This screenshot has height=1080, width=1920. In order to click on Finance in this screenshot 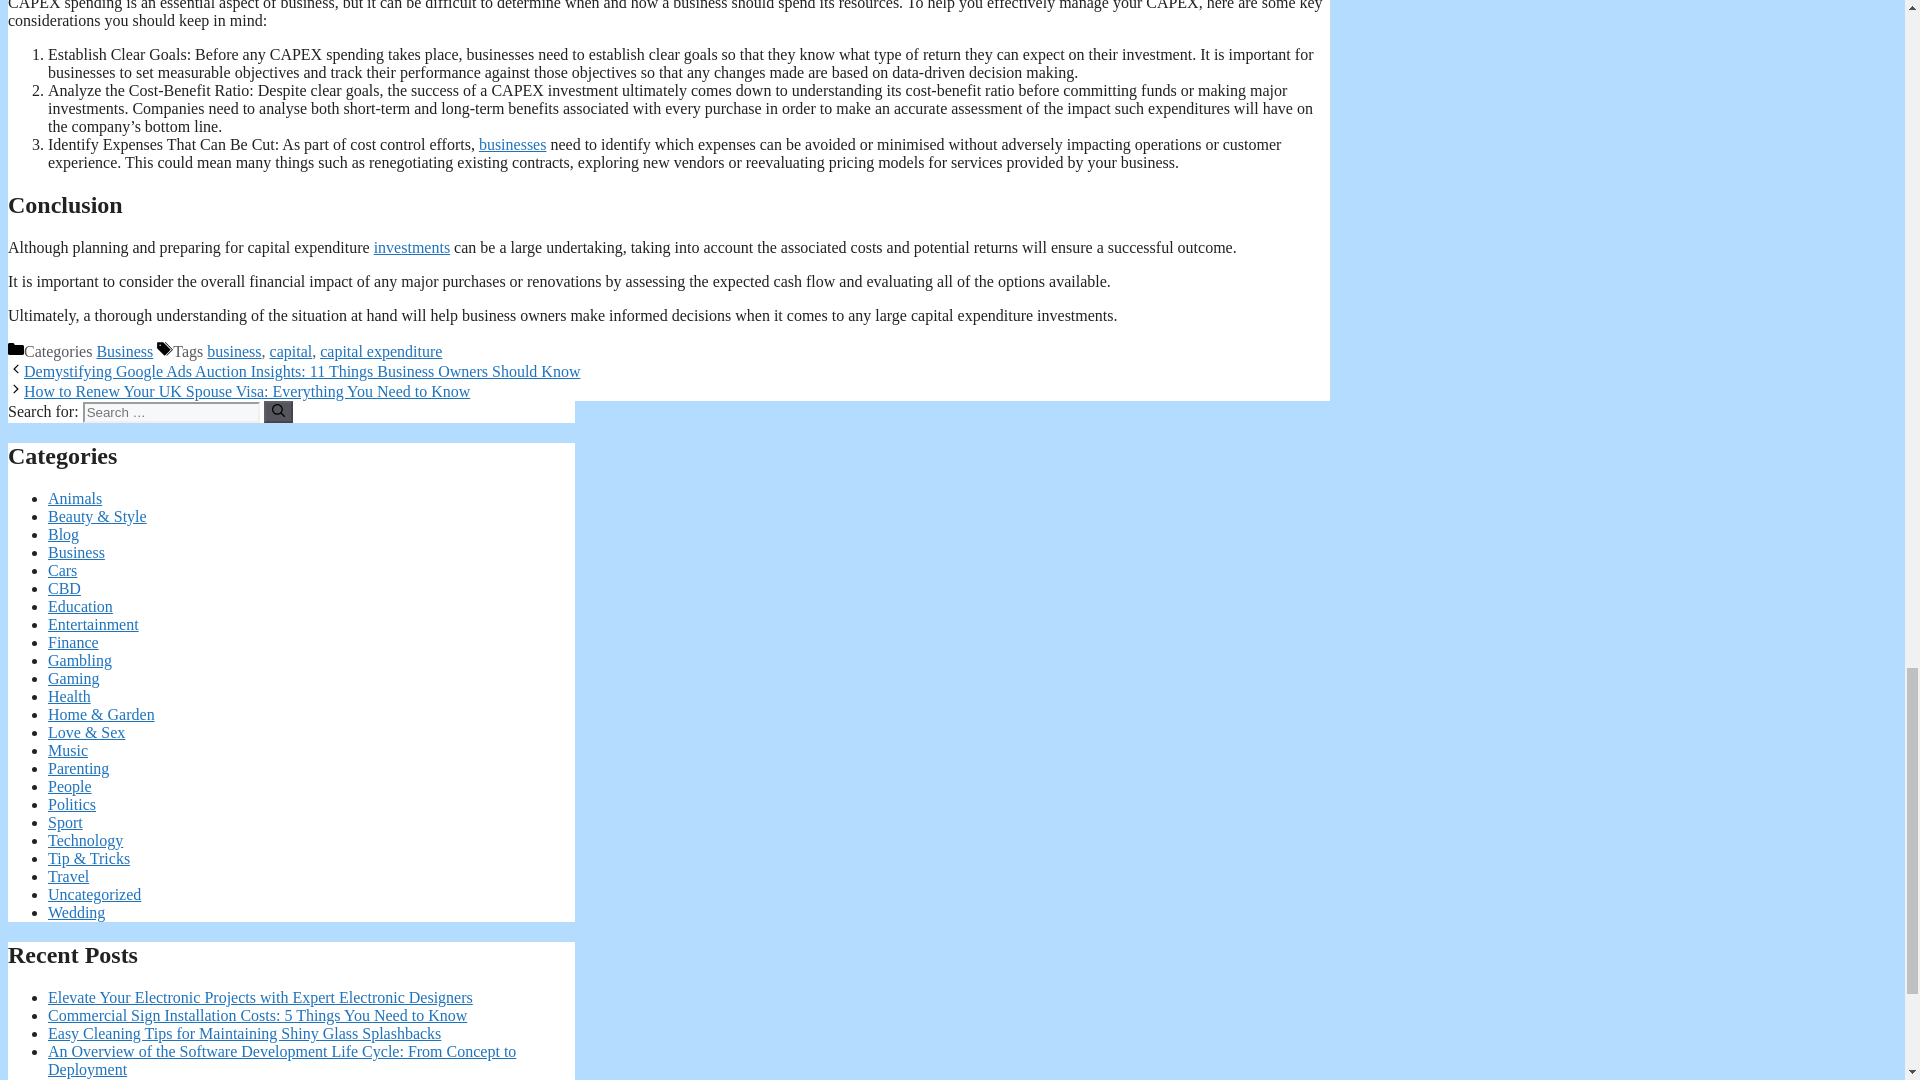, I will do `click(74, 642)`.